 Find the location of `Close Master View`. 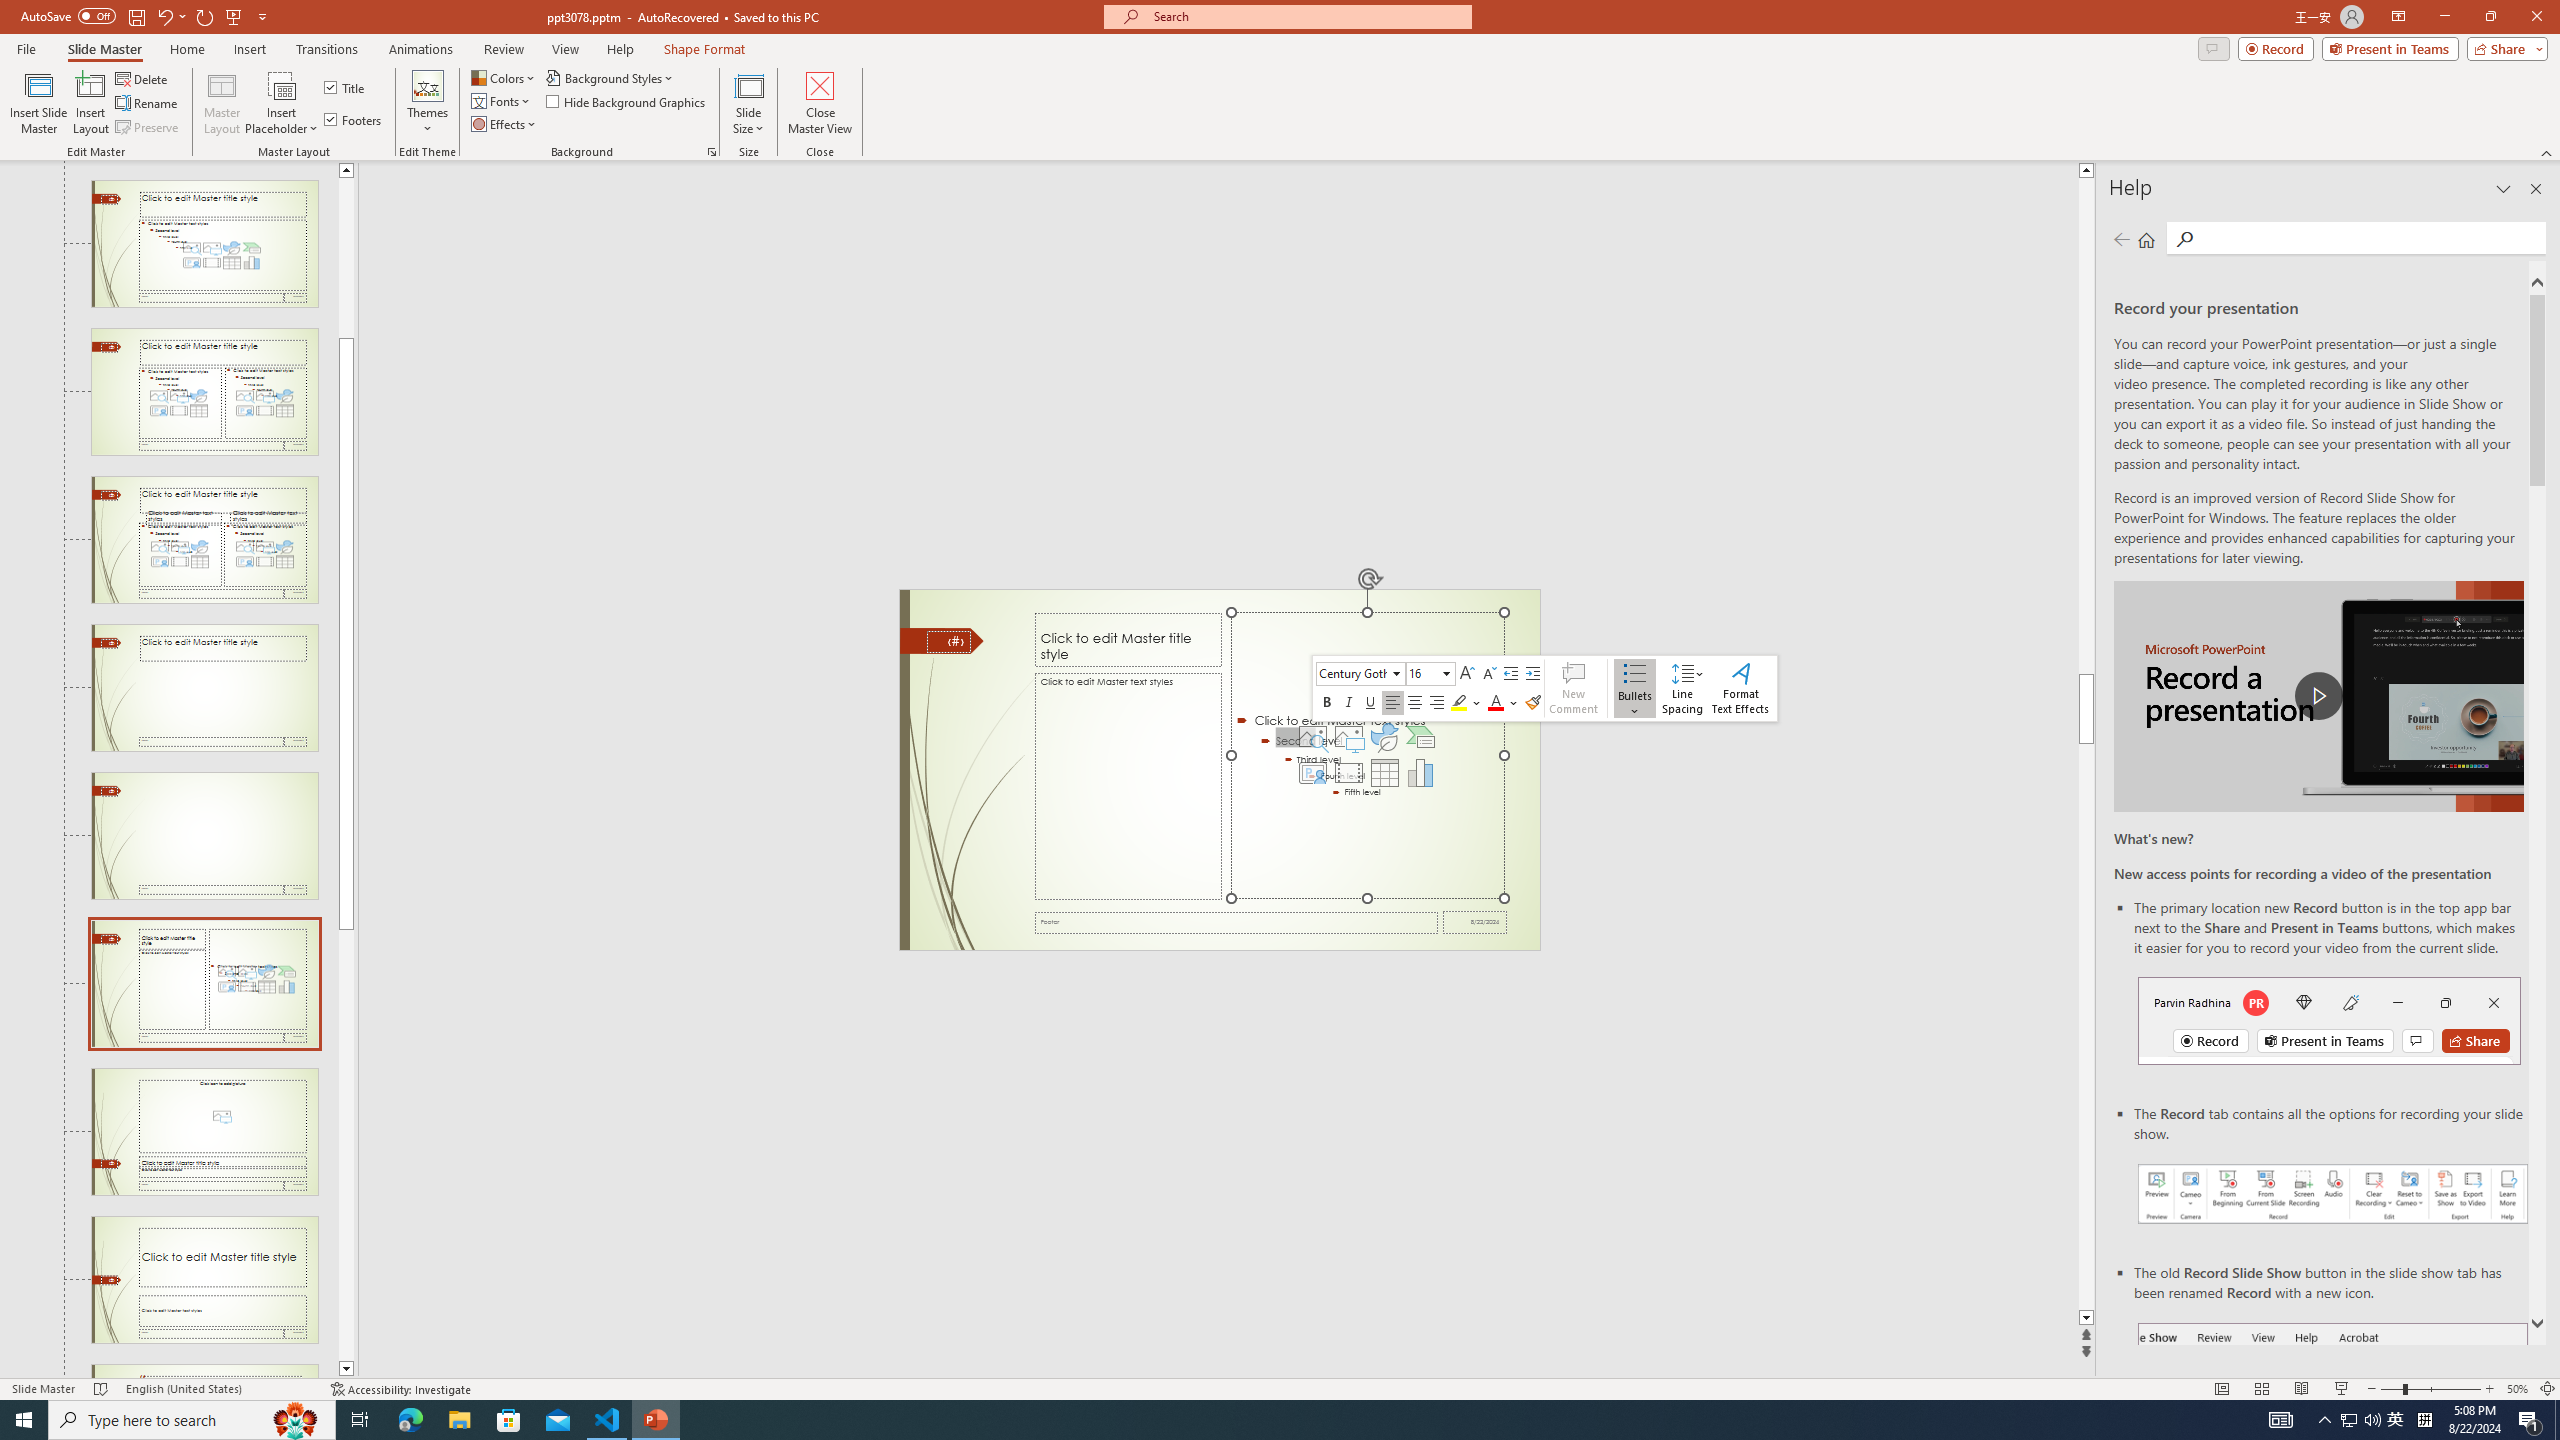

Close Master View is located at coordinates (820, 103).